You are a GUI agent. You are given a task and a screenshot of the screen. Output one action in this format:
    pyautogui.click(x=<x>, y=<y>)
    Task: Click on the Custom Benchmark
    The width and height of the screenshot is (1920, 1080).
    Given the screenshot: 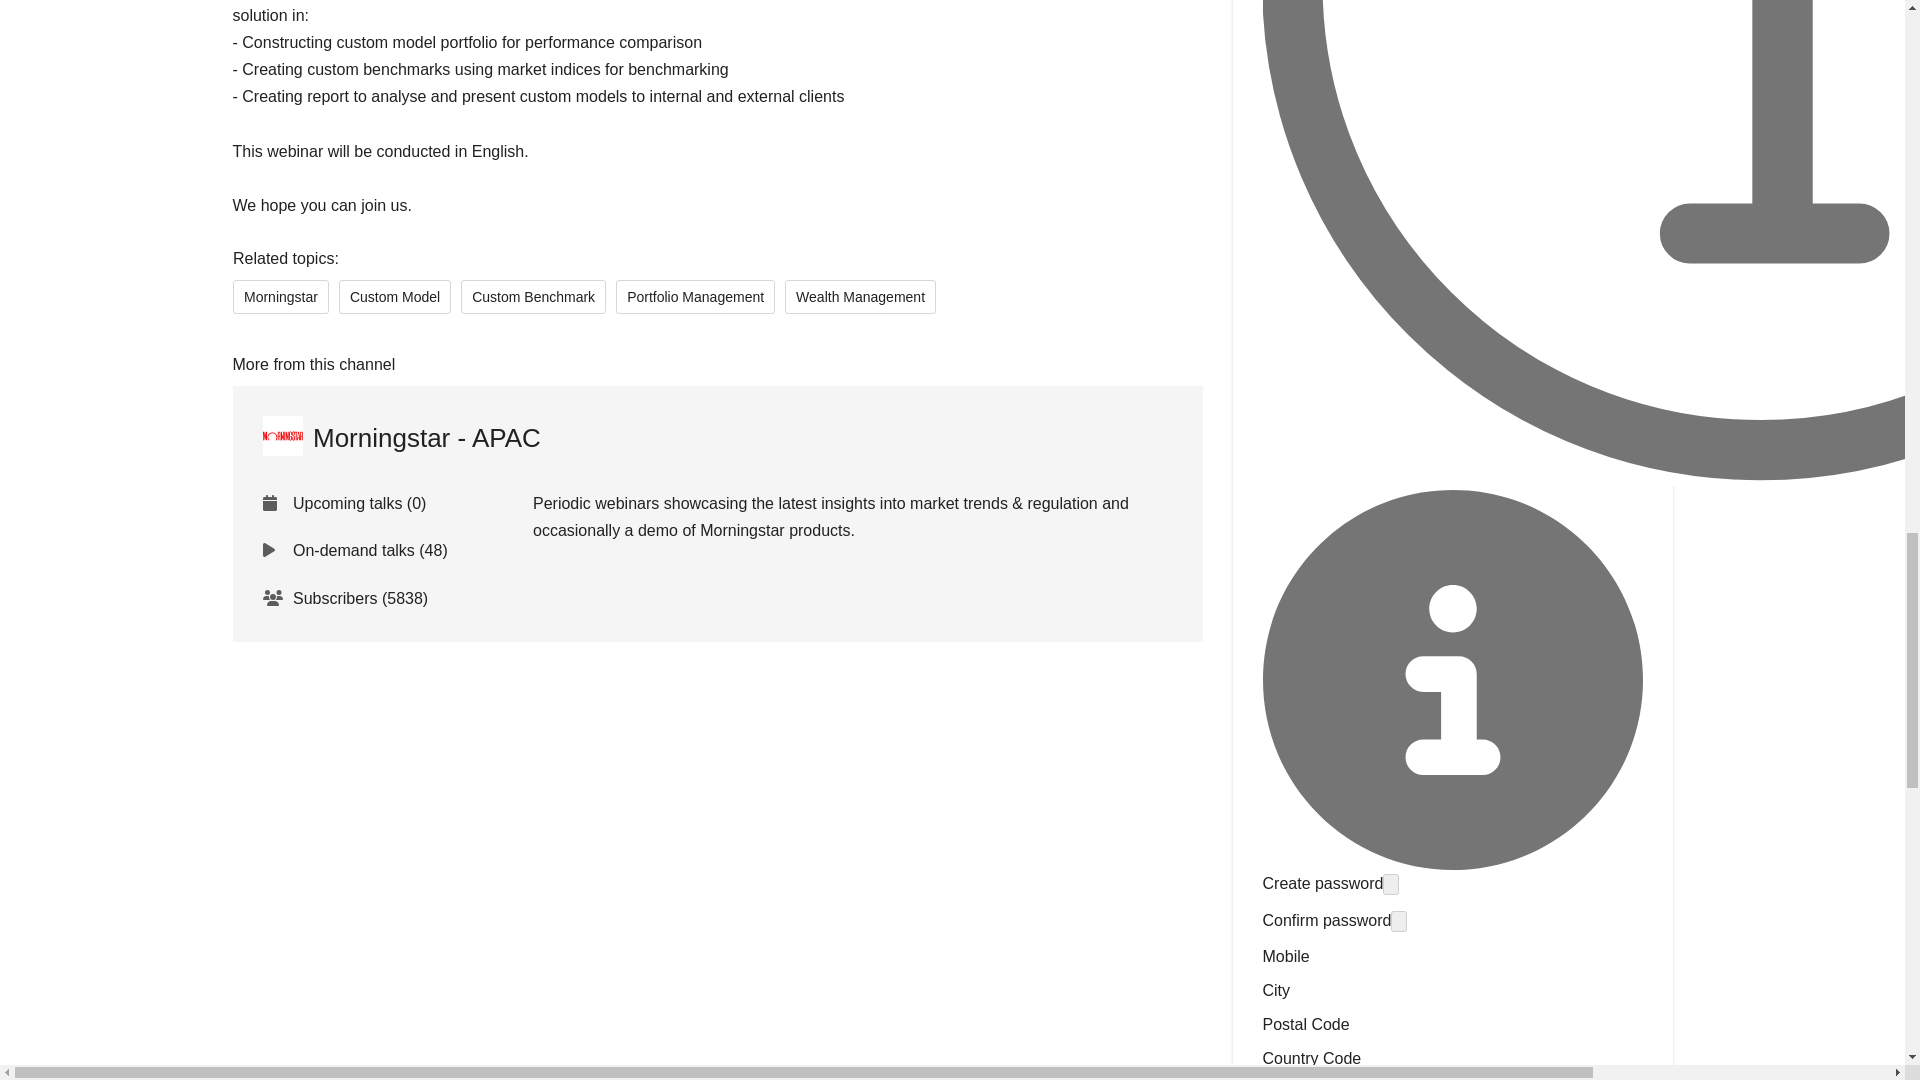 What is the action you would take?
    pyautogui.click(x=533, y=296)
    